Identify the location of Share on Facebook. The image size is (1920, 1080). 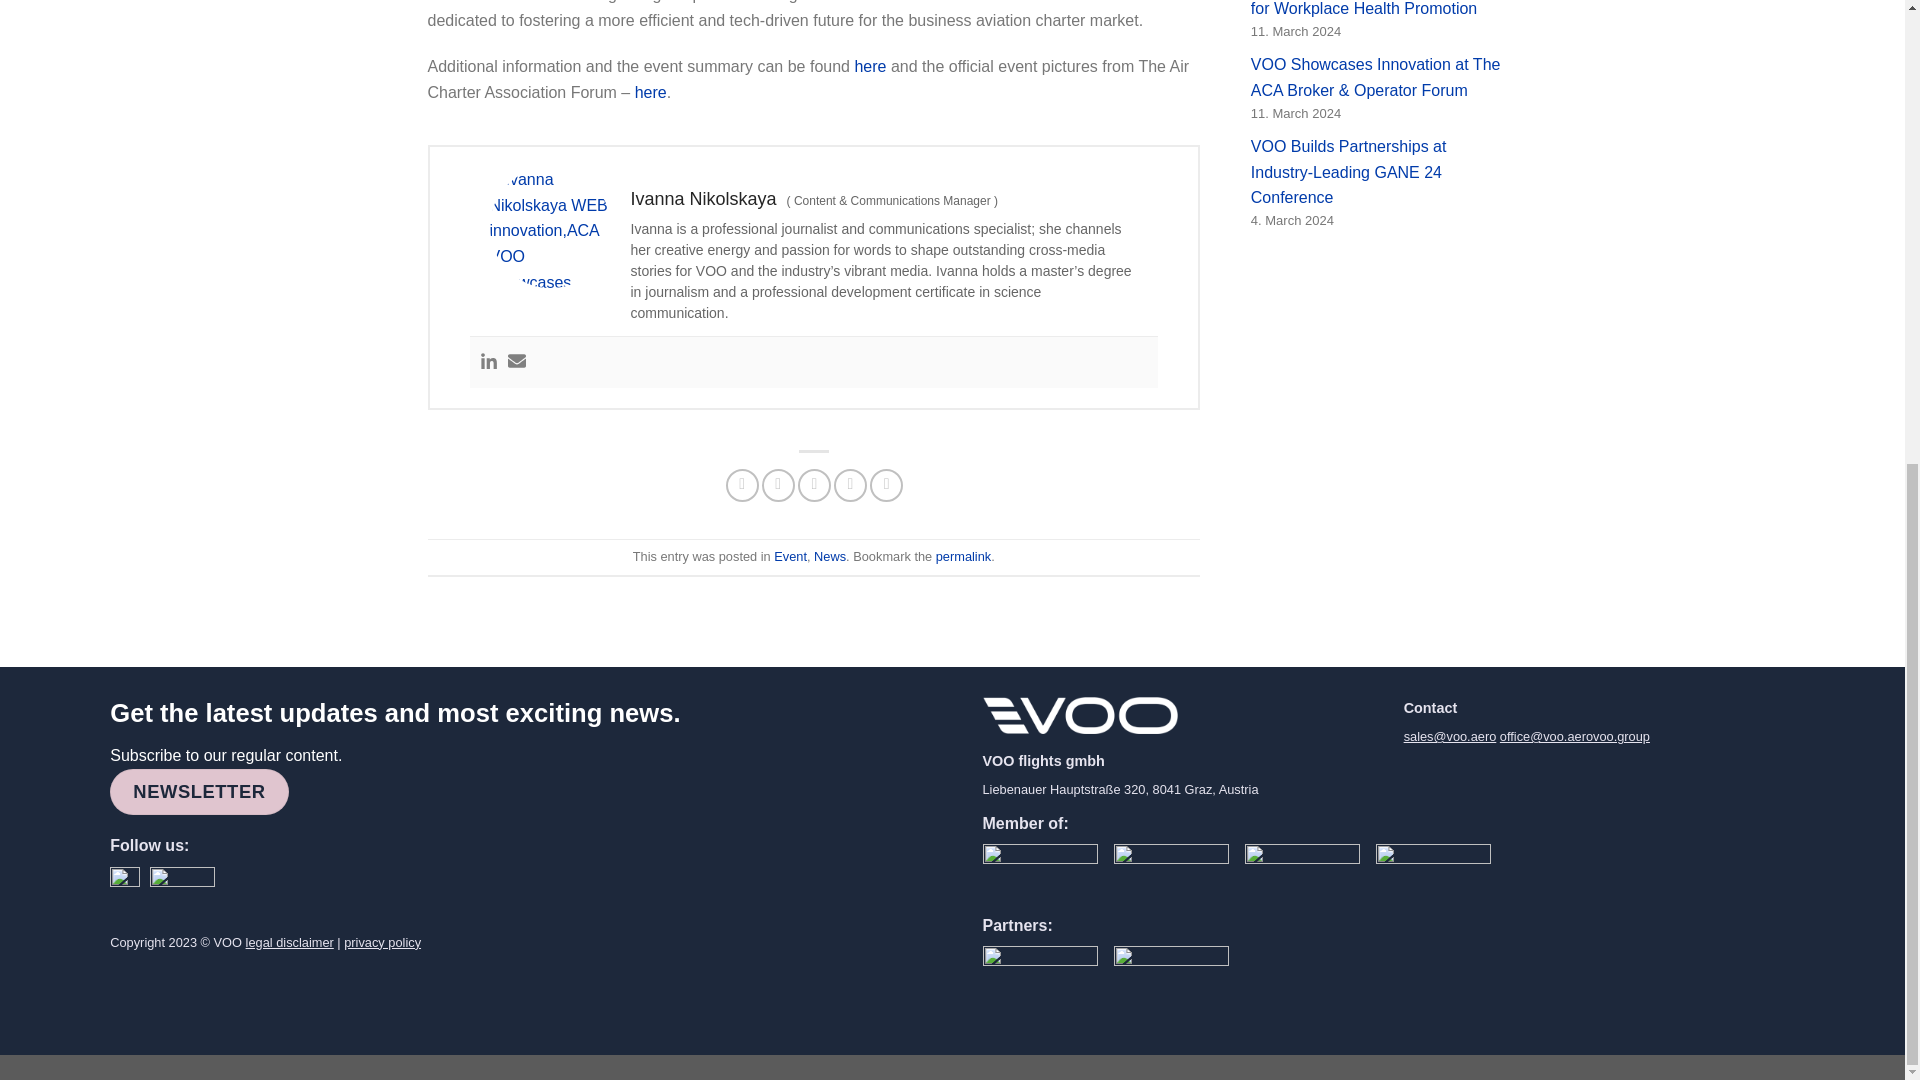
(742, 485).